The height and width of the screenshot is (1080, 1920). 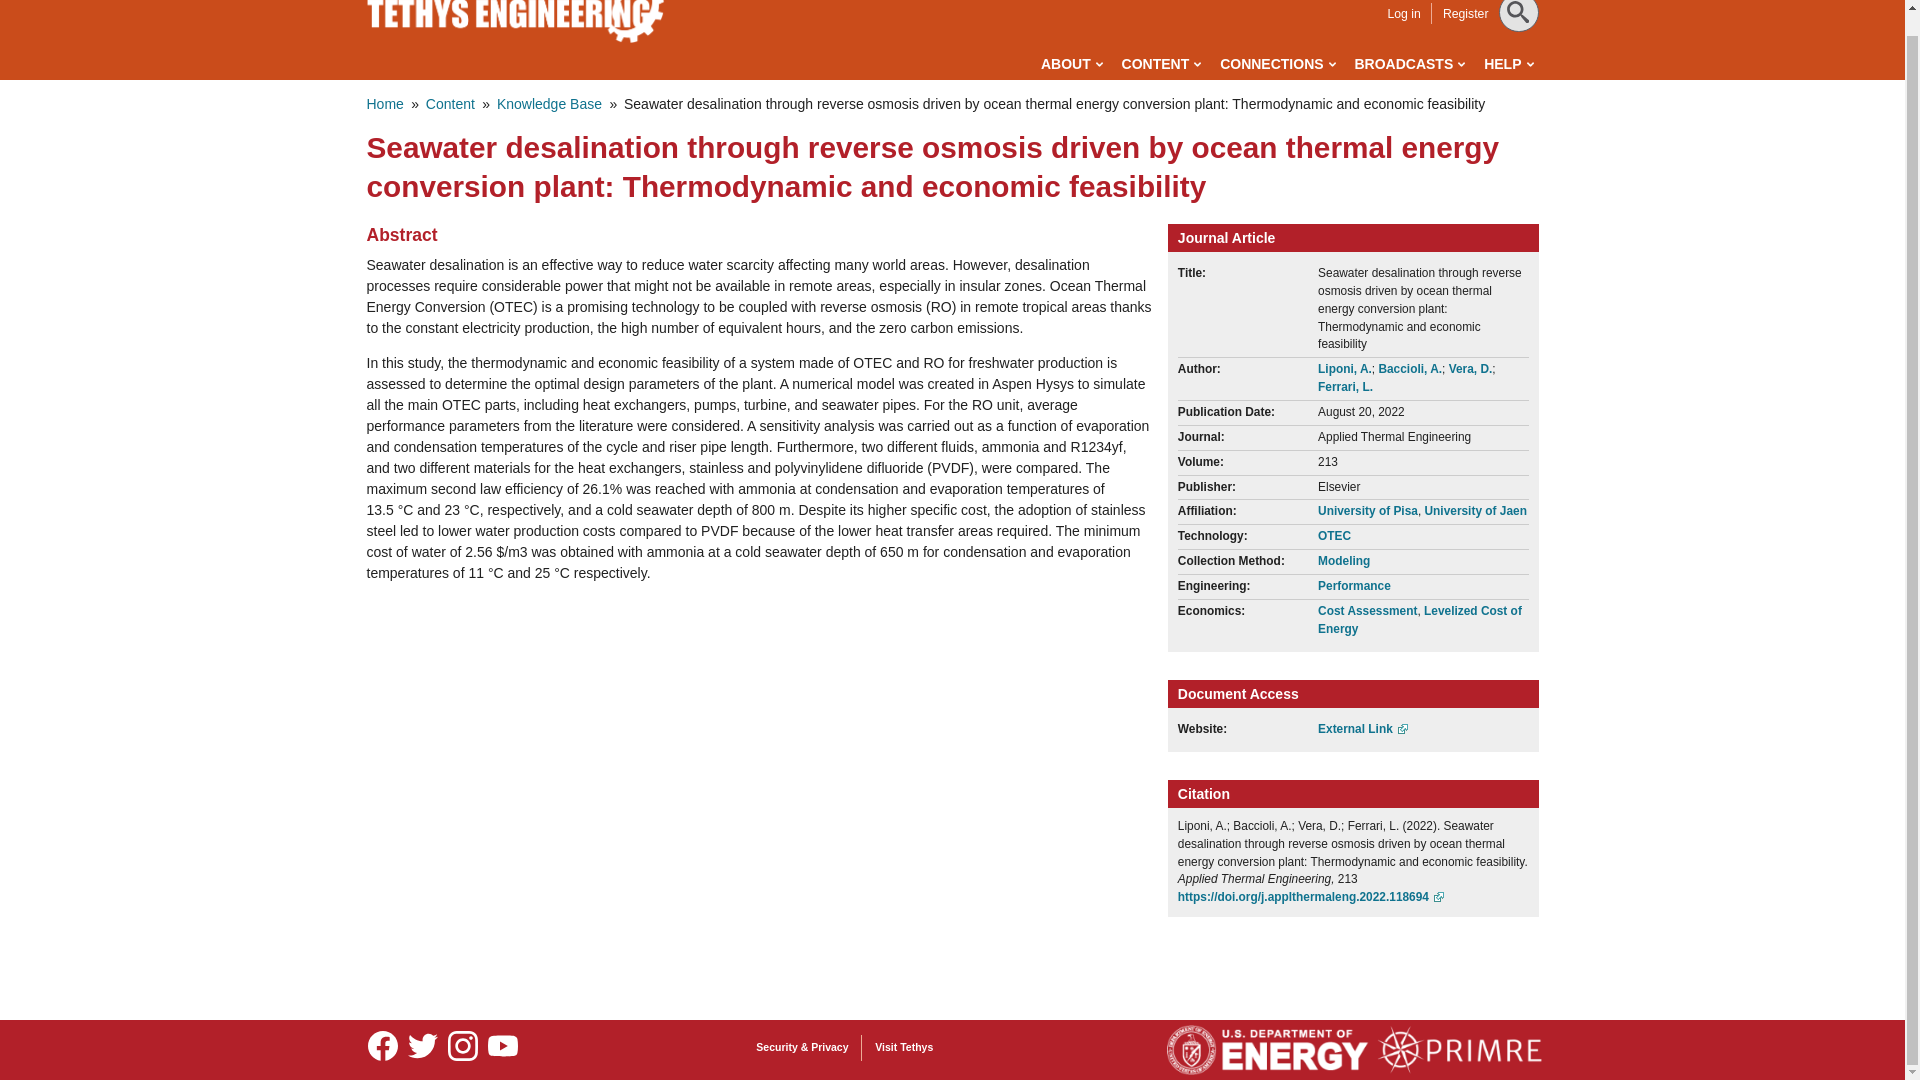 What do you see at coordinates (1408, 64) in the screenshot?
I see `BROADCASTS` at bounding box center [1408, 64].